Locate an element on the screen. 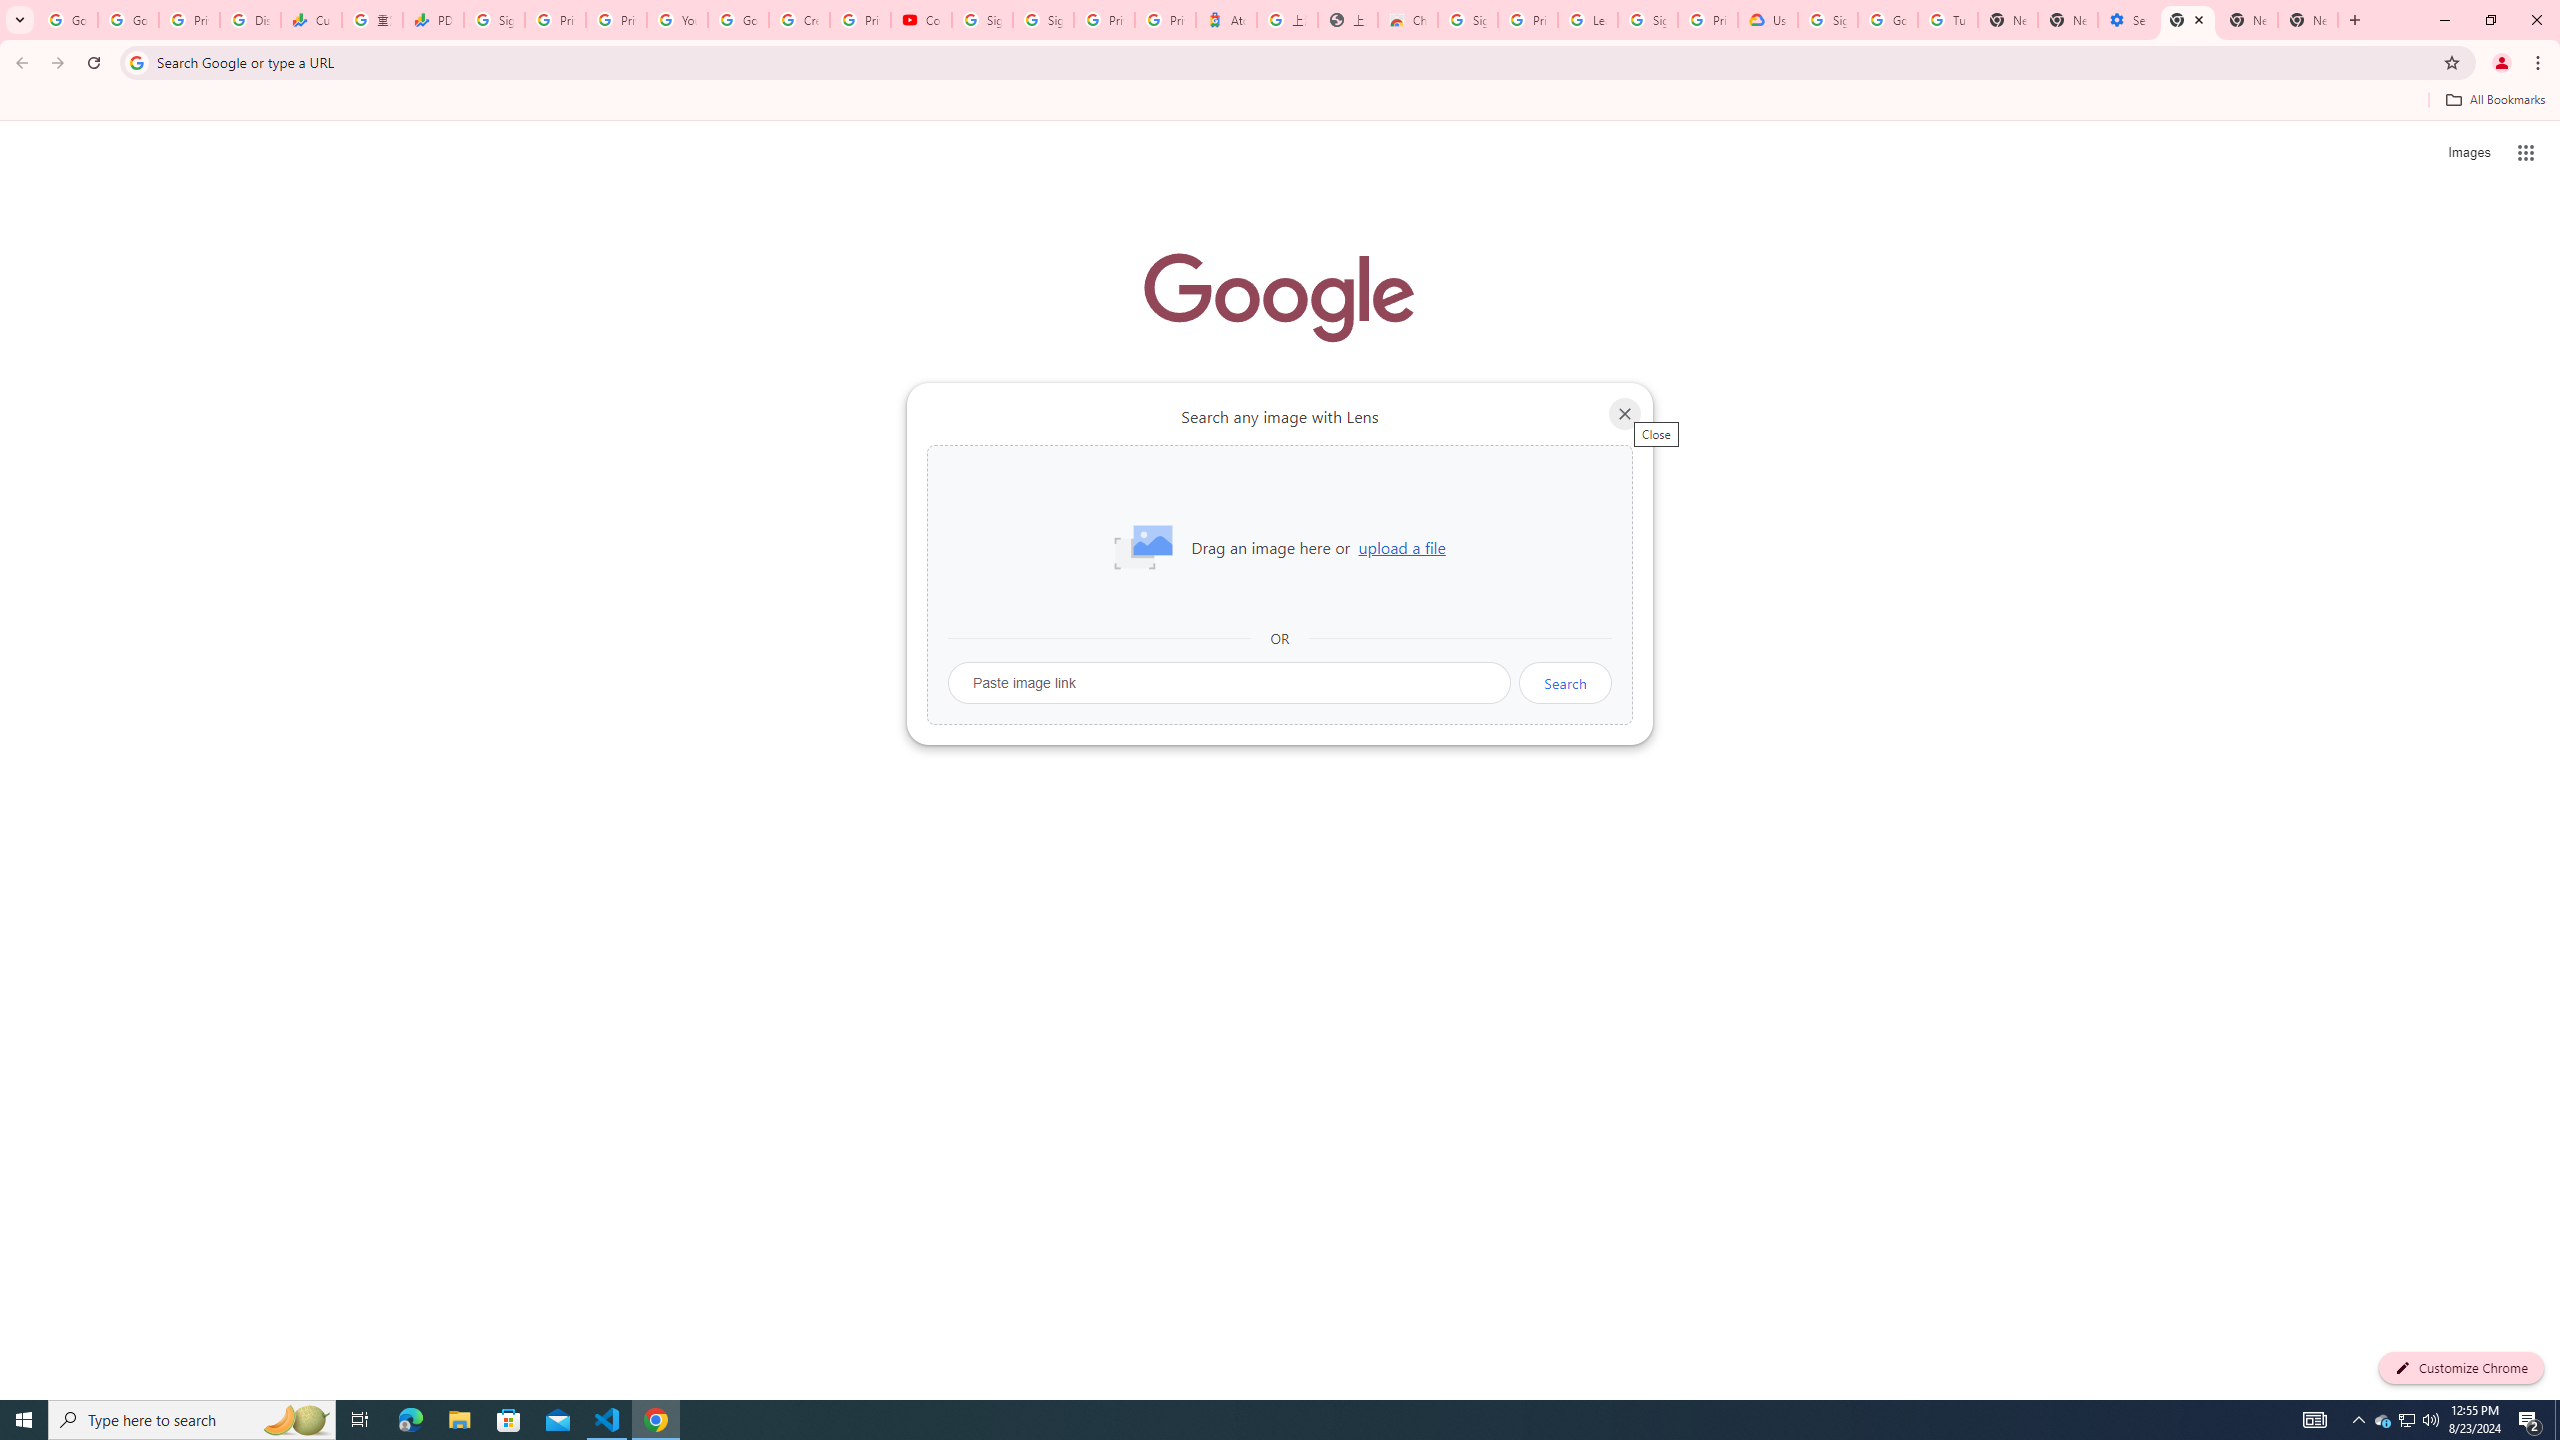 The height and width of the screenshot is (1440, 2560). YouTube is located at coordinates (676, 20).